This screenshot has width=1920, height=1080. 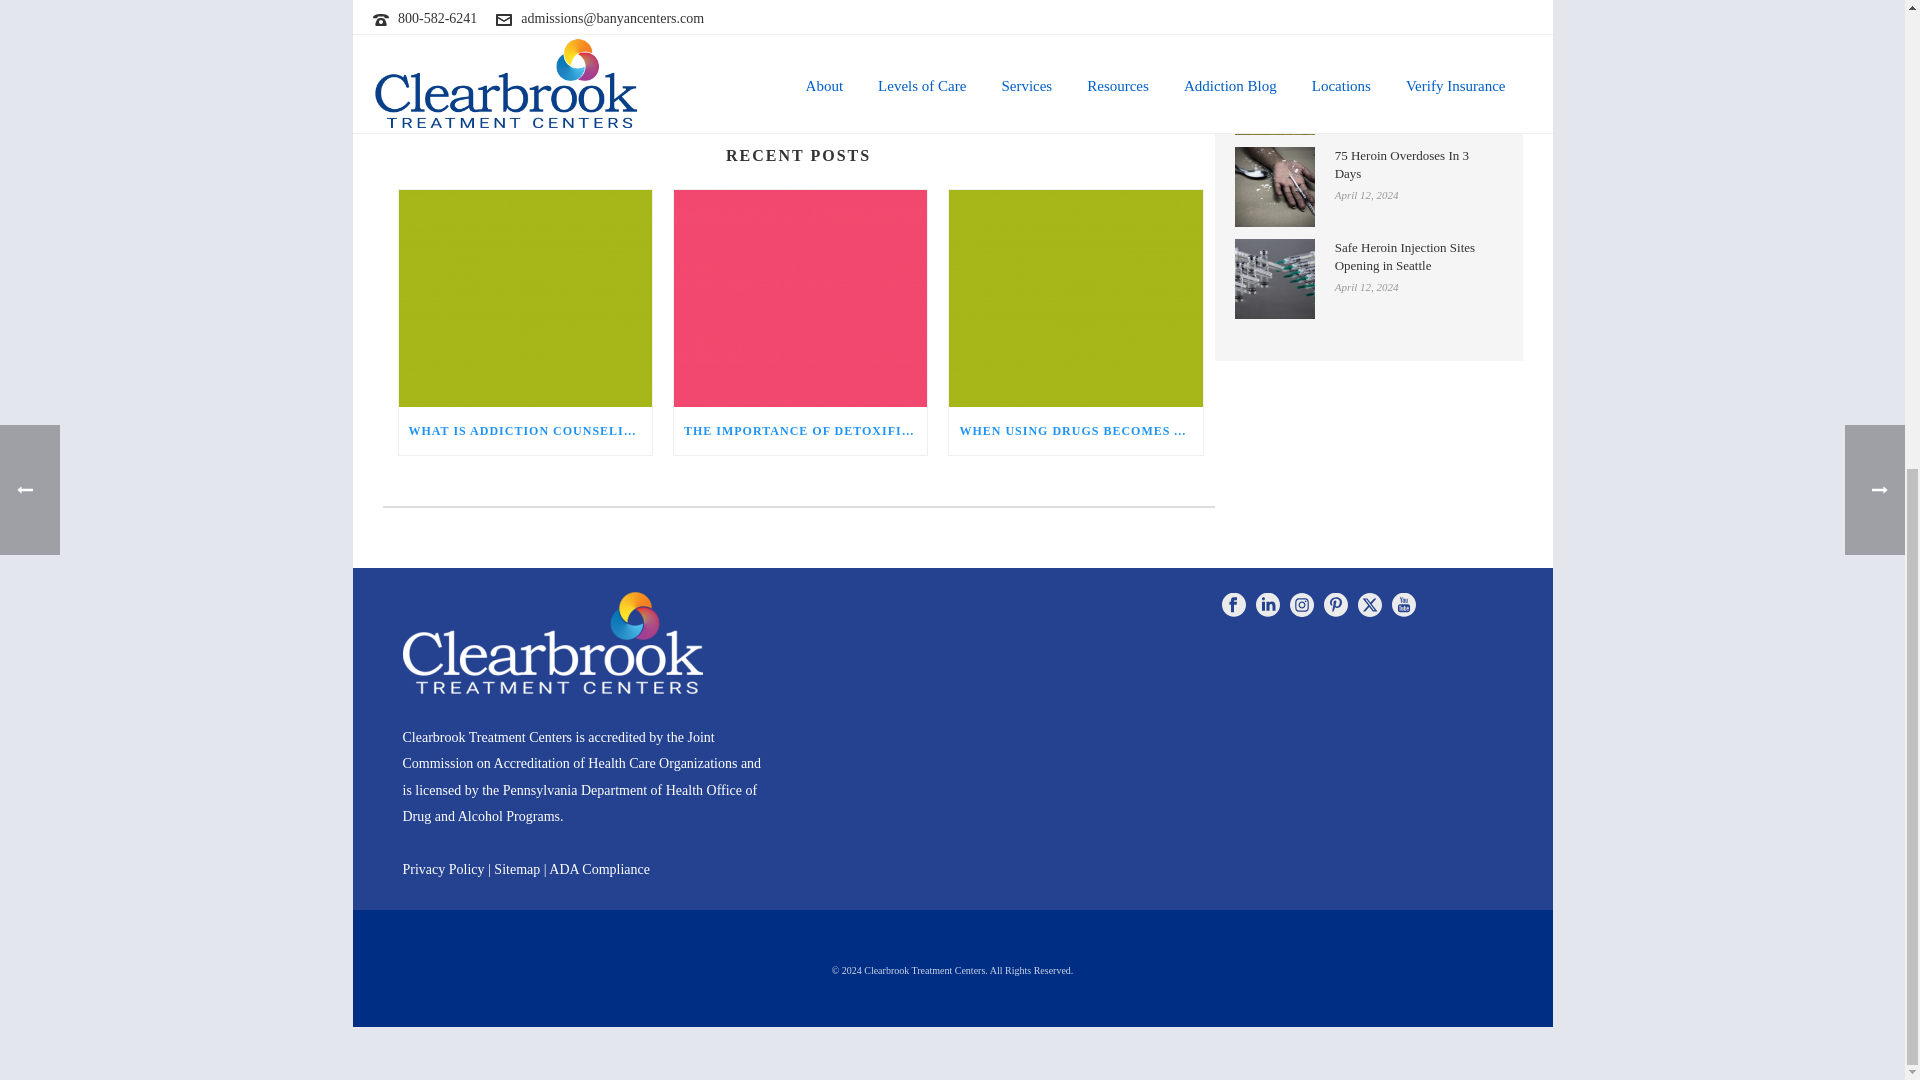 What do you see at coordinates (1274, 278) in the screenshot?
I see `Safe Heroin Injection Sites Opening in Seattle` at bounding box center [1274, 278].